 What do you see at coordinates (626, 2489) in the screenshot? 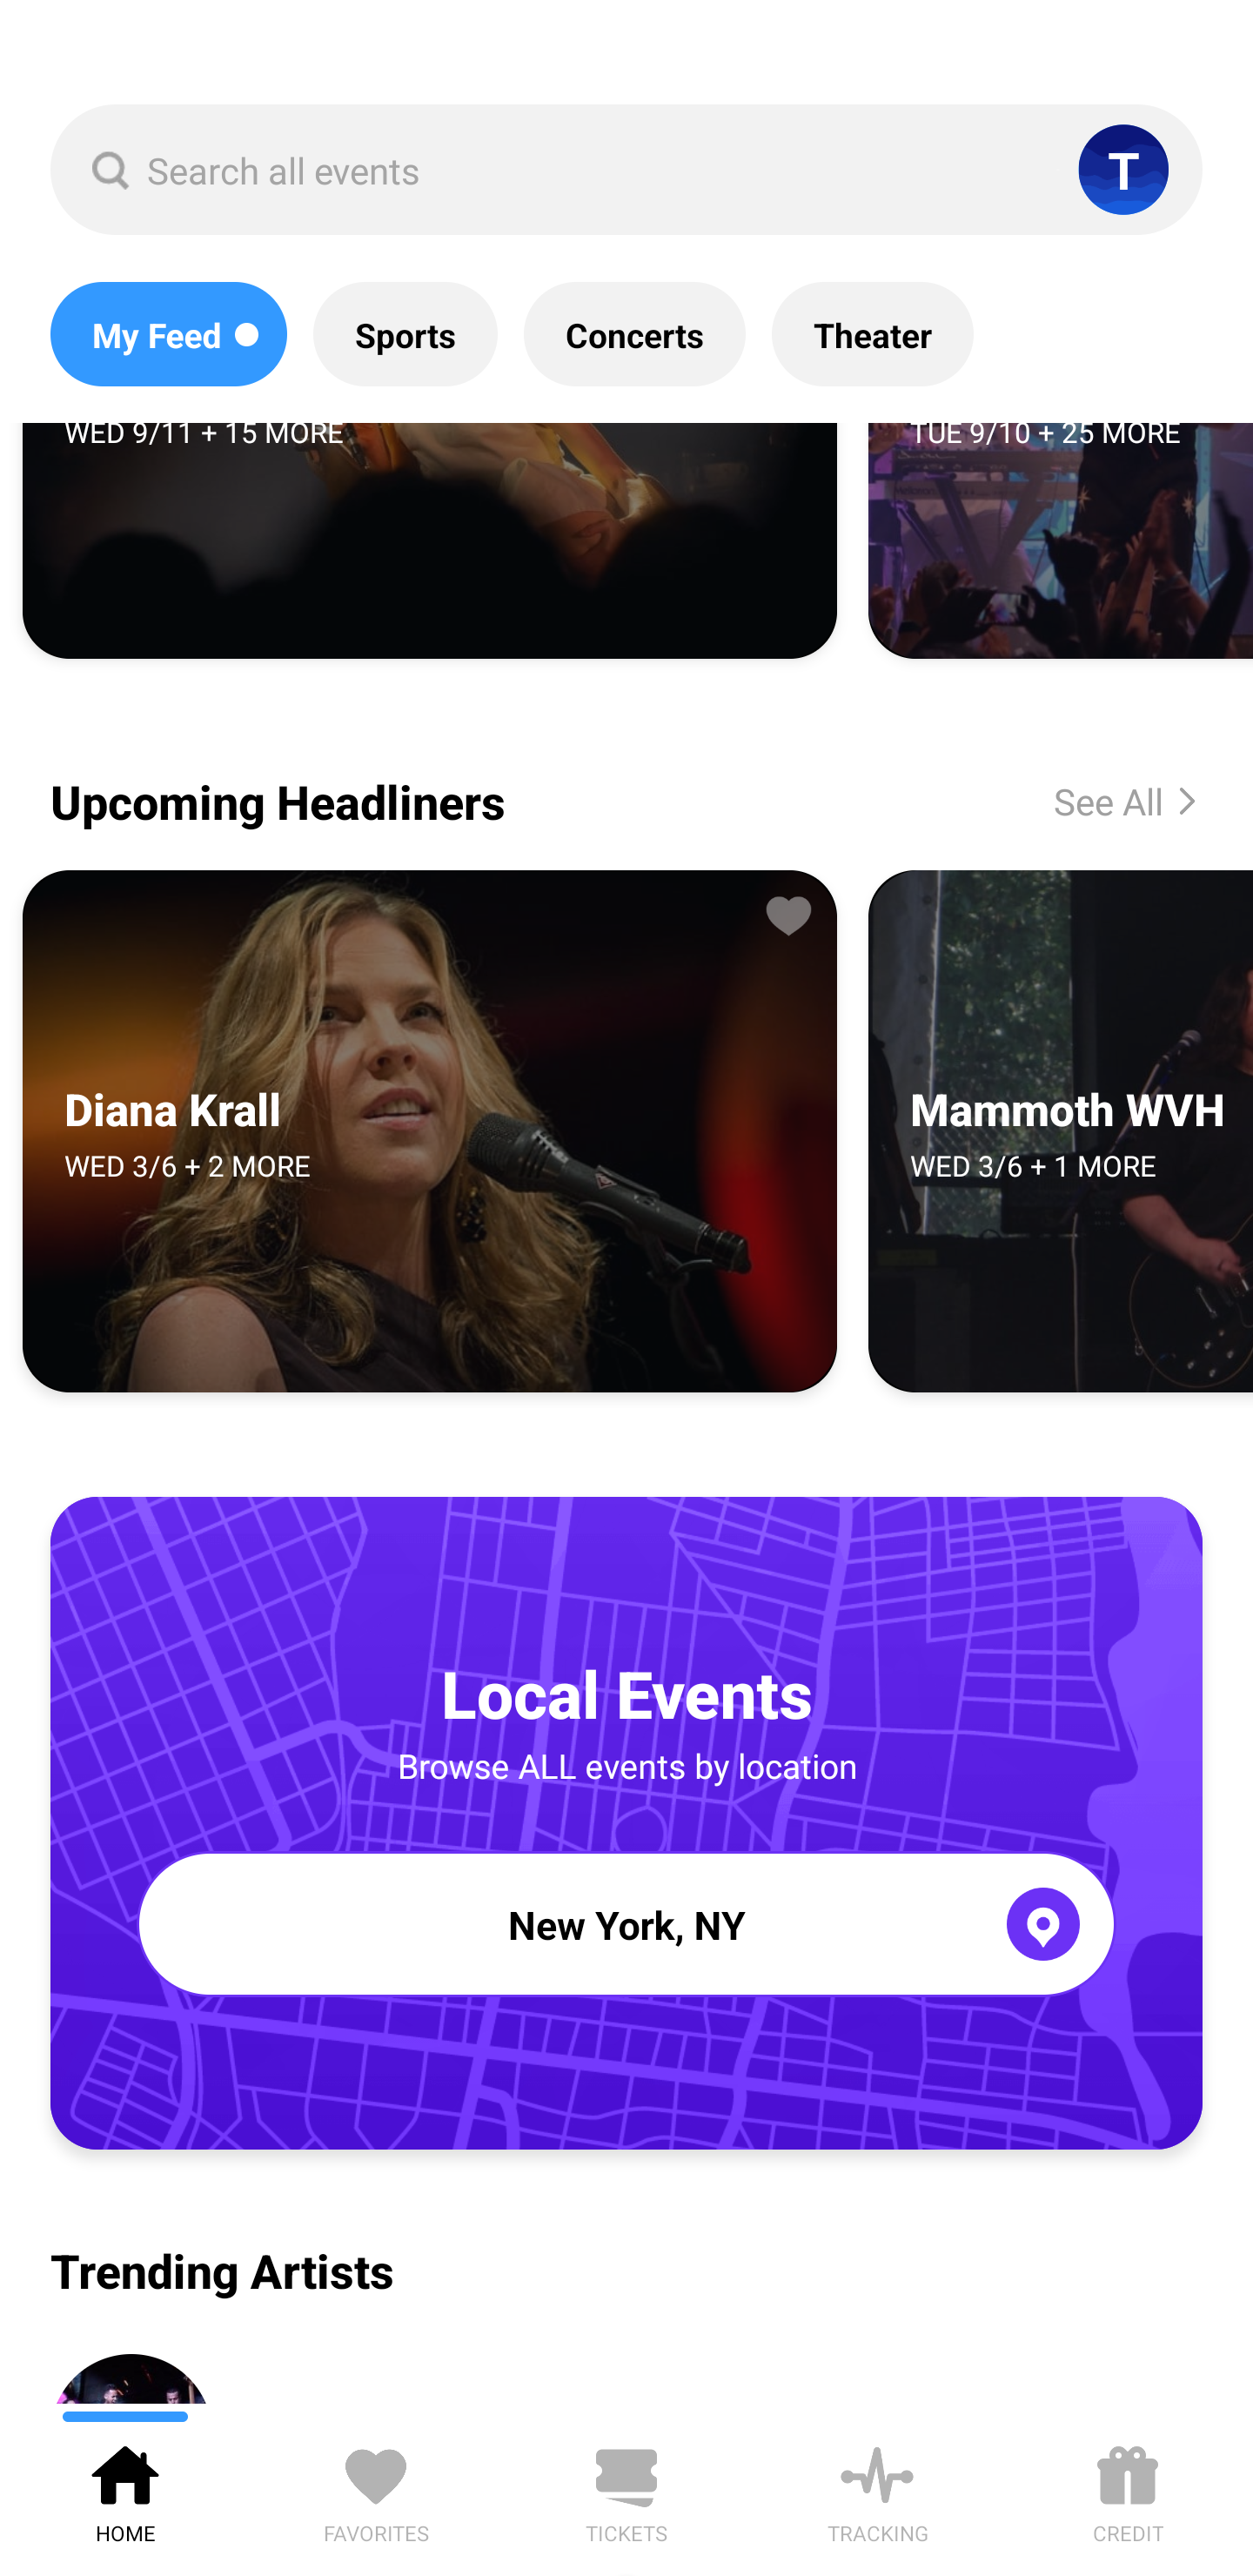
I see `TICKETS` at bounding box center [626, 2489].